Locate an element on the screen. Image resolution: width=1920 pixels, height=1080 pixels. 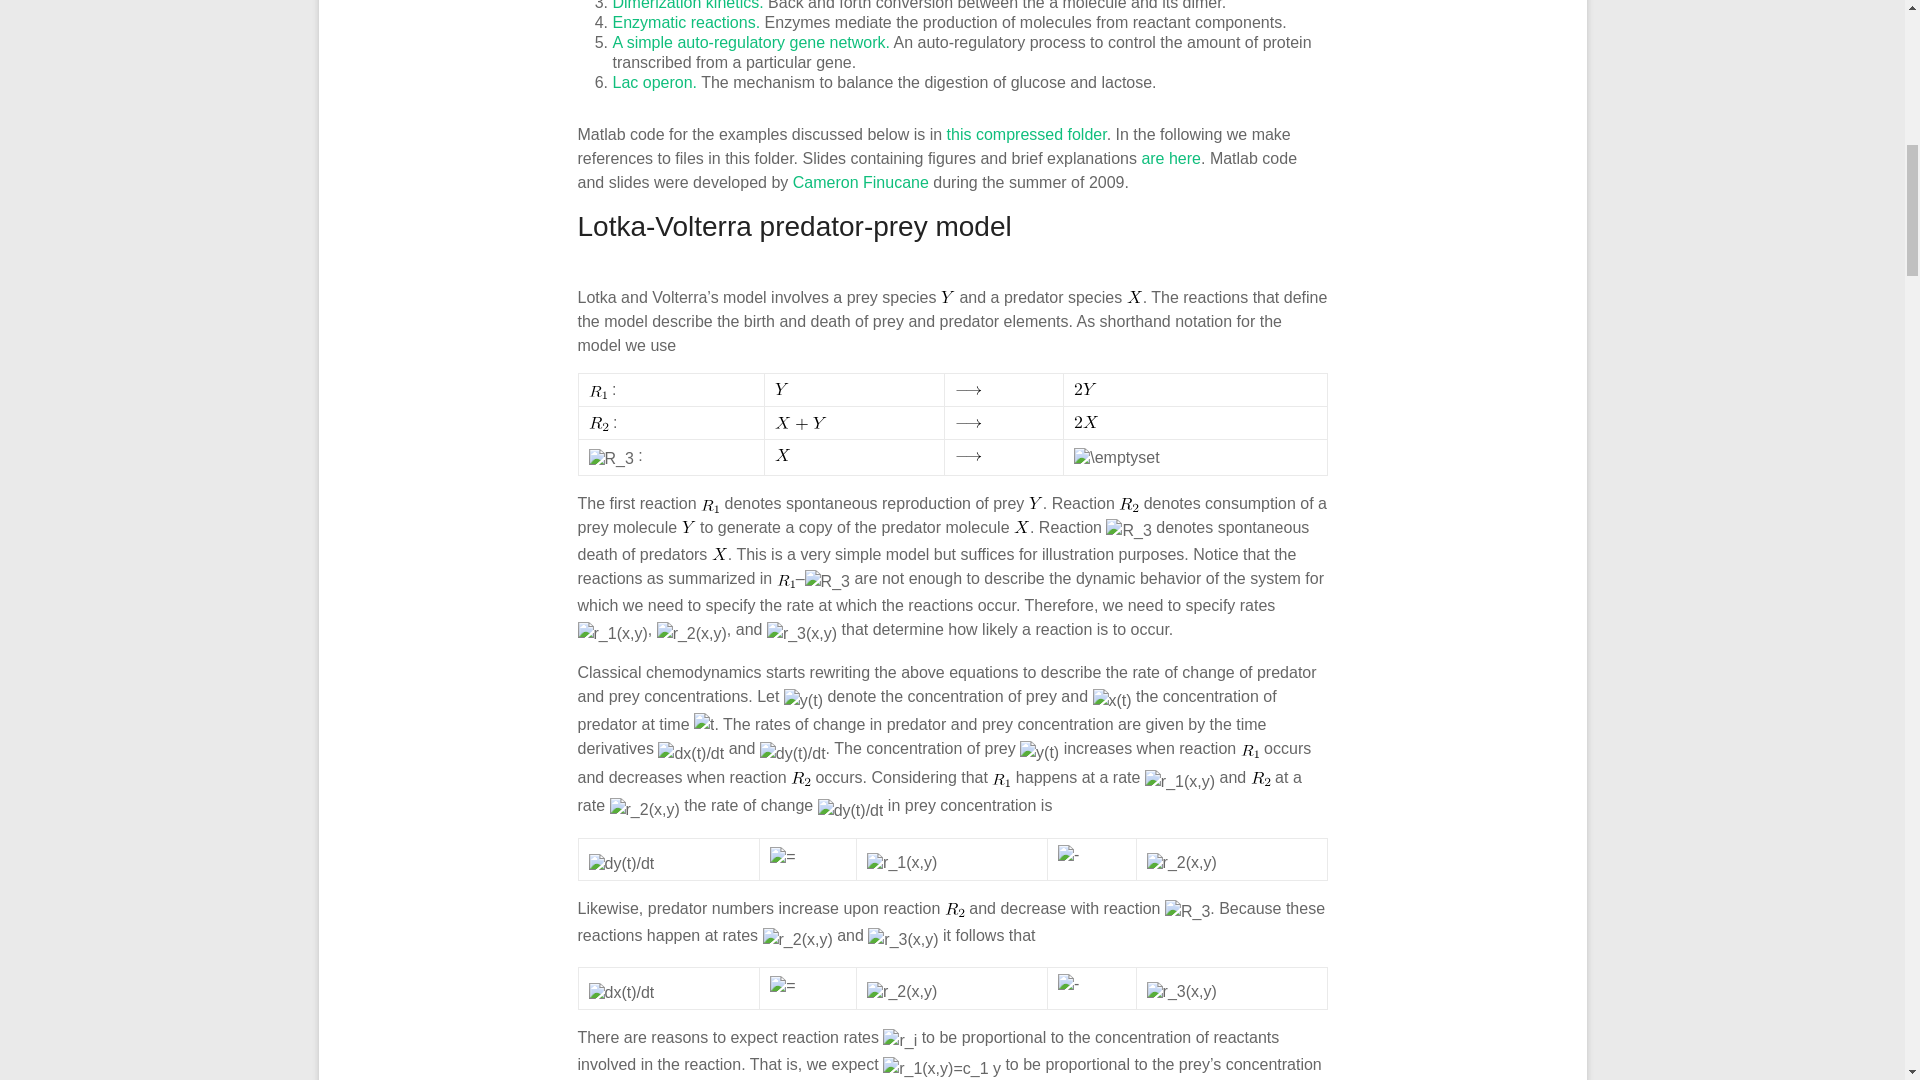
Rendered by QuickLaTeX.com is located at coordinates (947, 296).